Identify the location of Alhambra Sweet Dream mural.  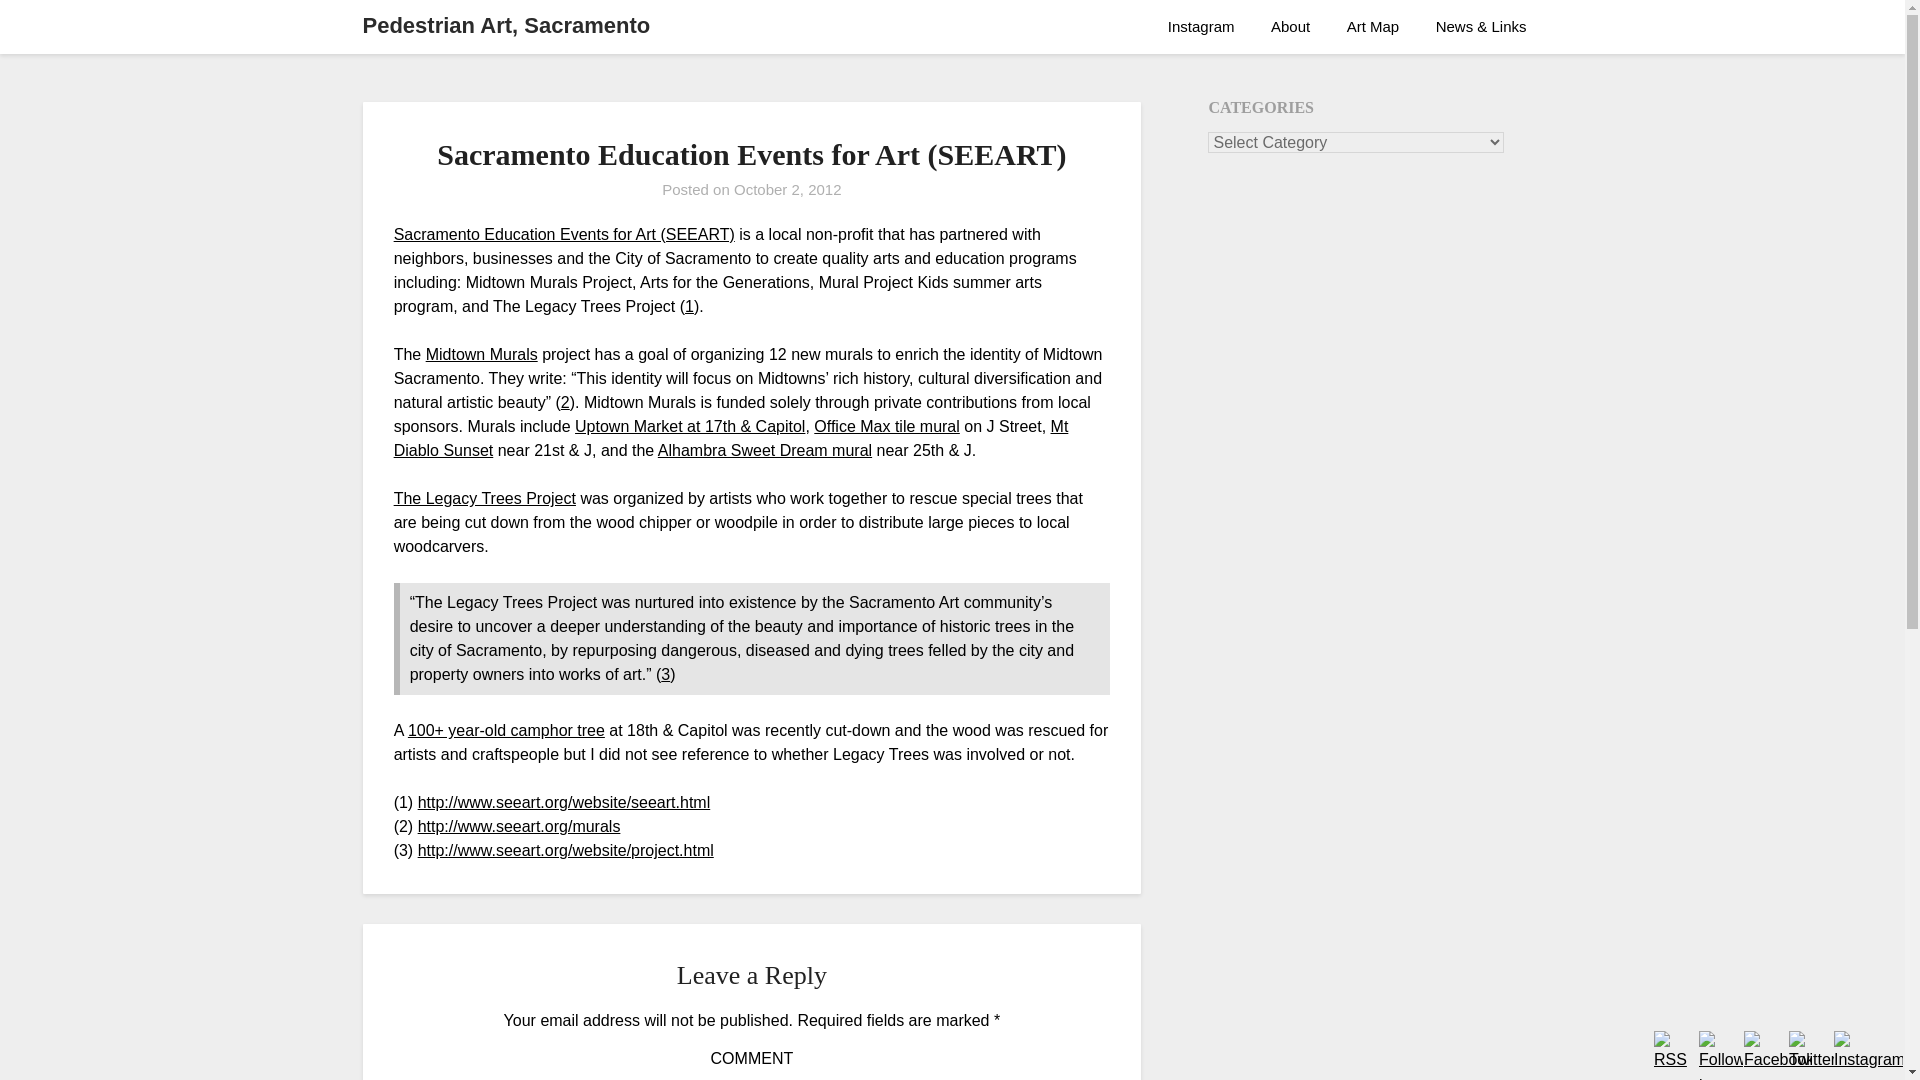
(764, 450).